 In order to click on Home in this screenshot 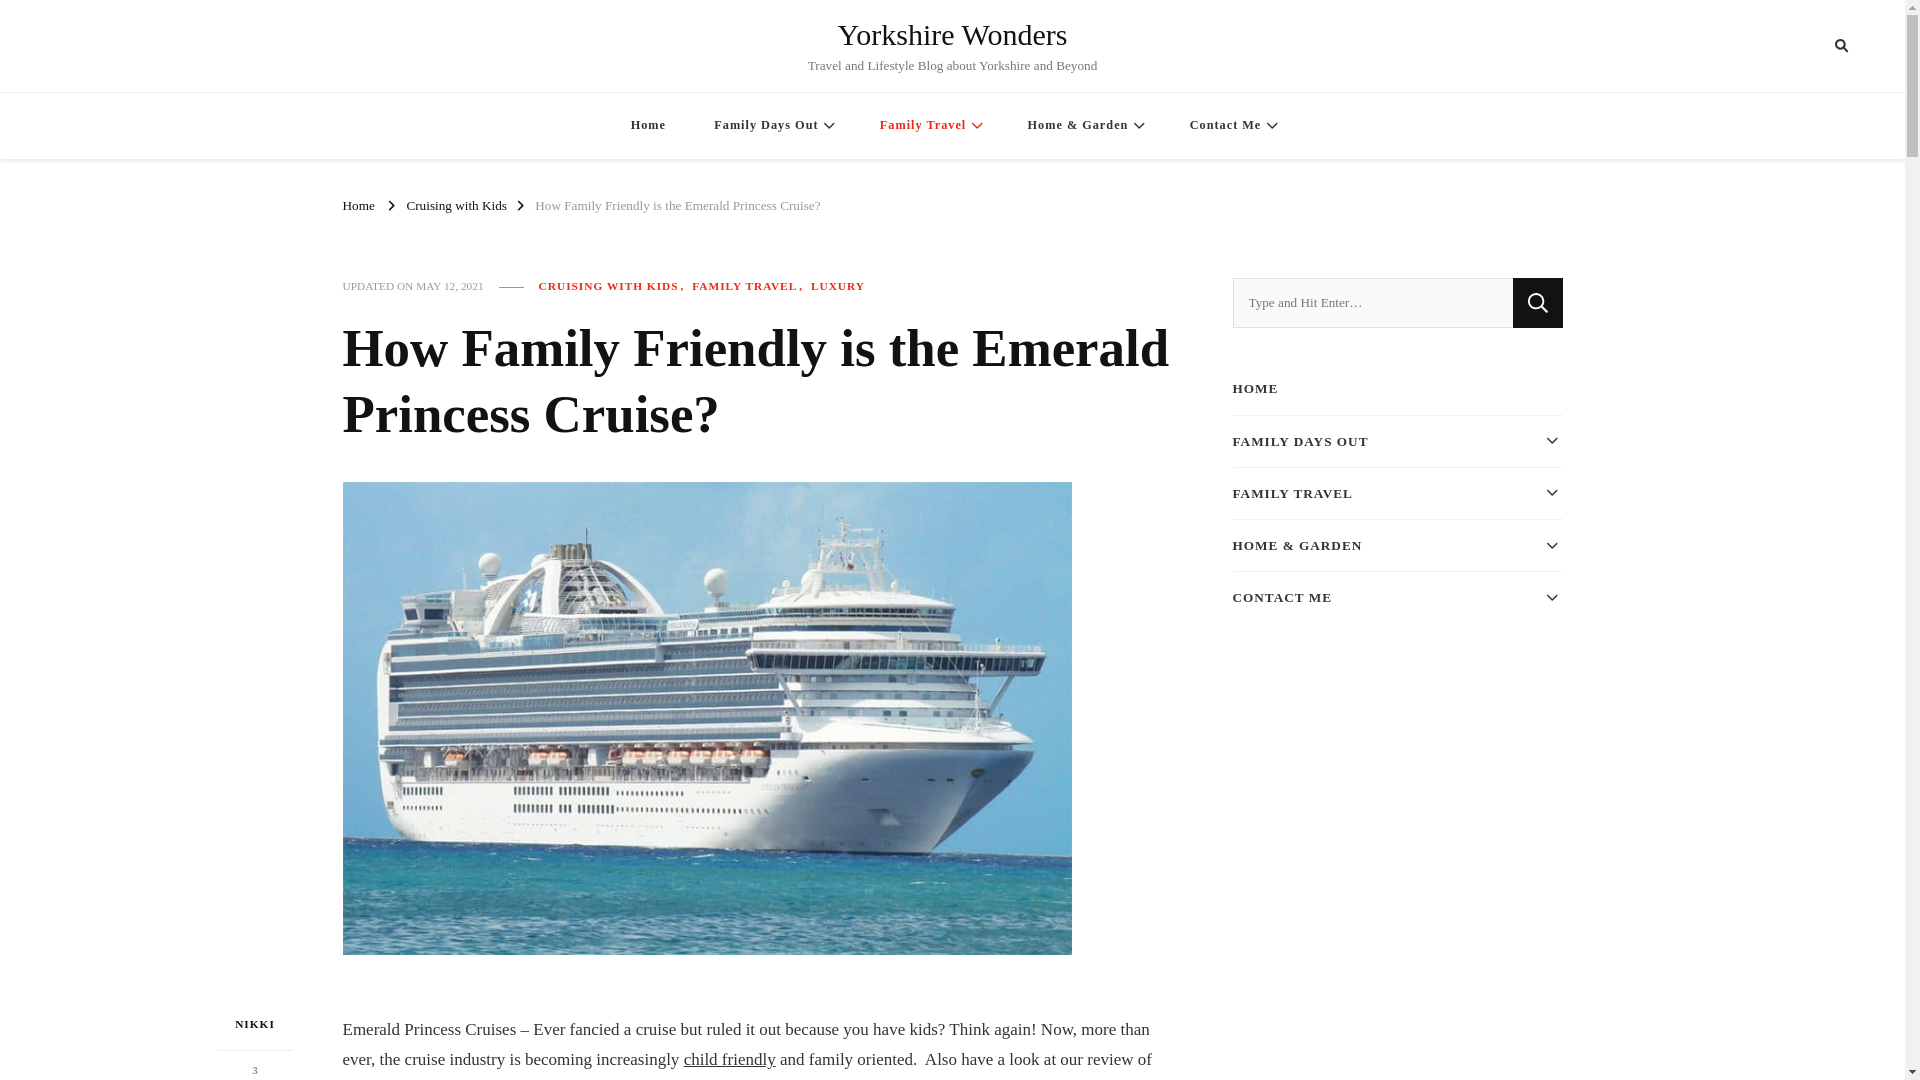, I will do `click(648, 124)`.